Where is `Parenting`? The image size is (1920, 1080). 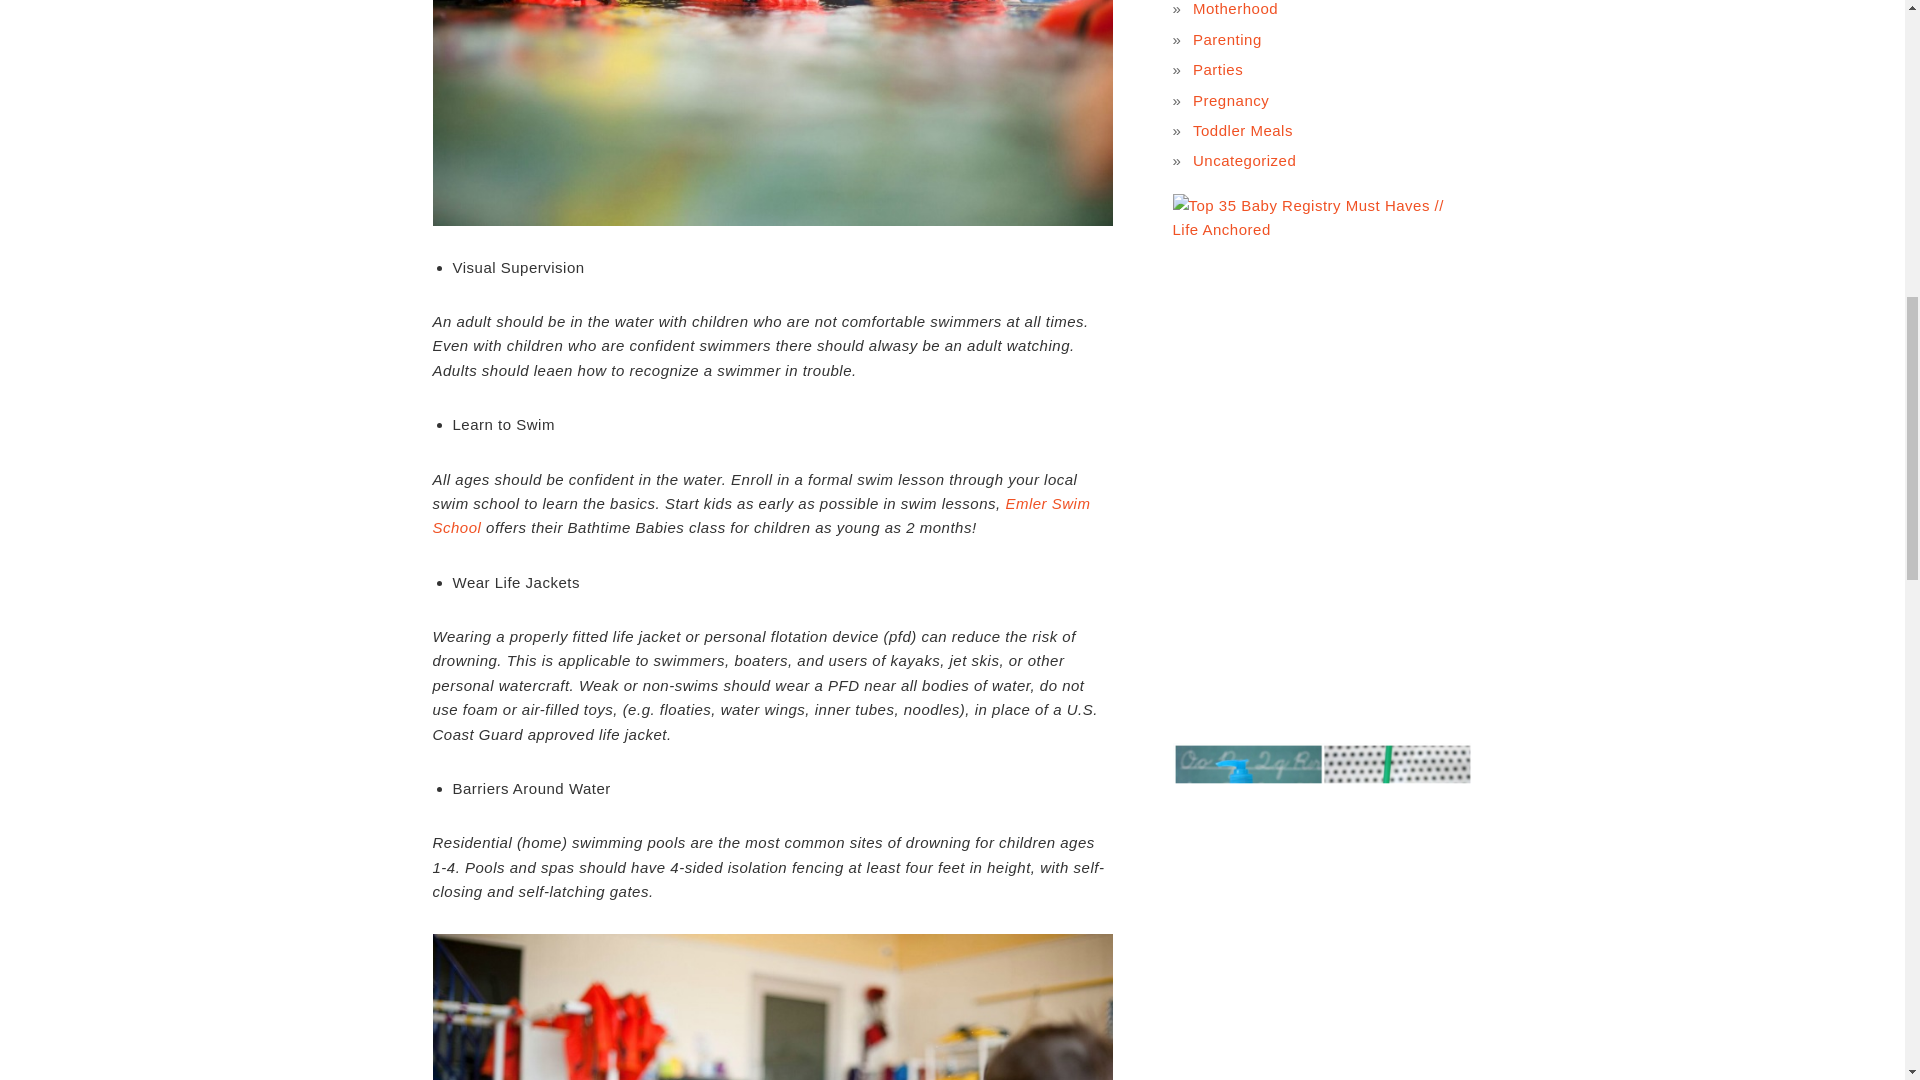
Parenting is located at coordinates (1226, 39).